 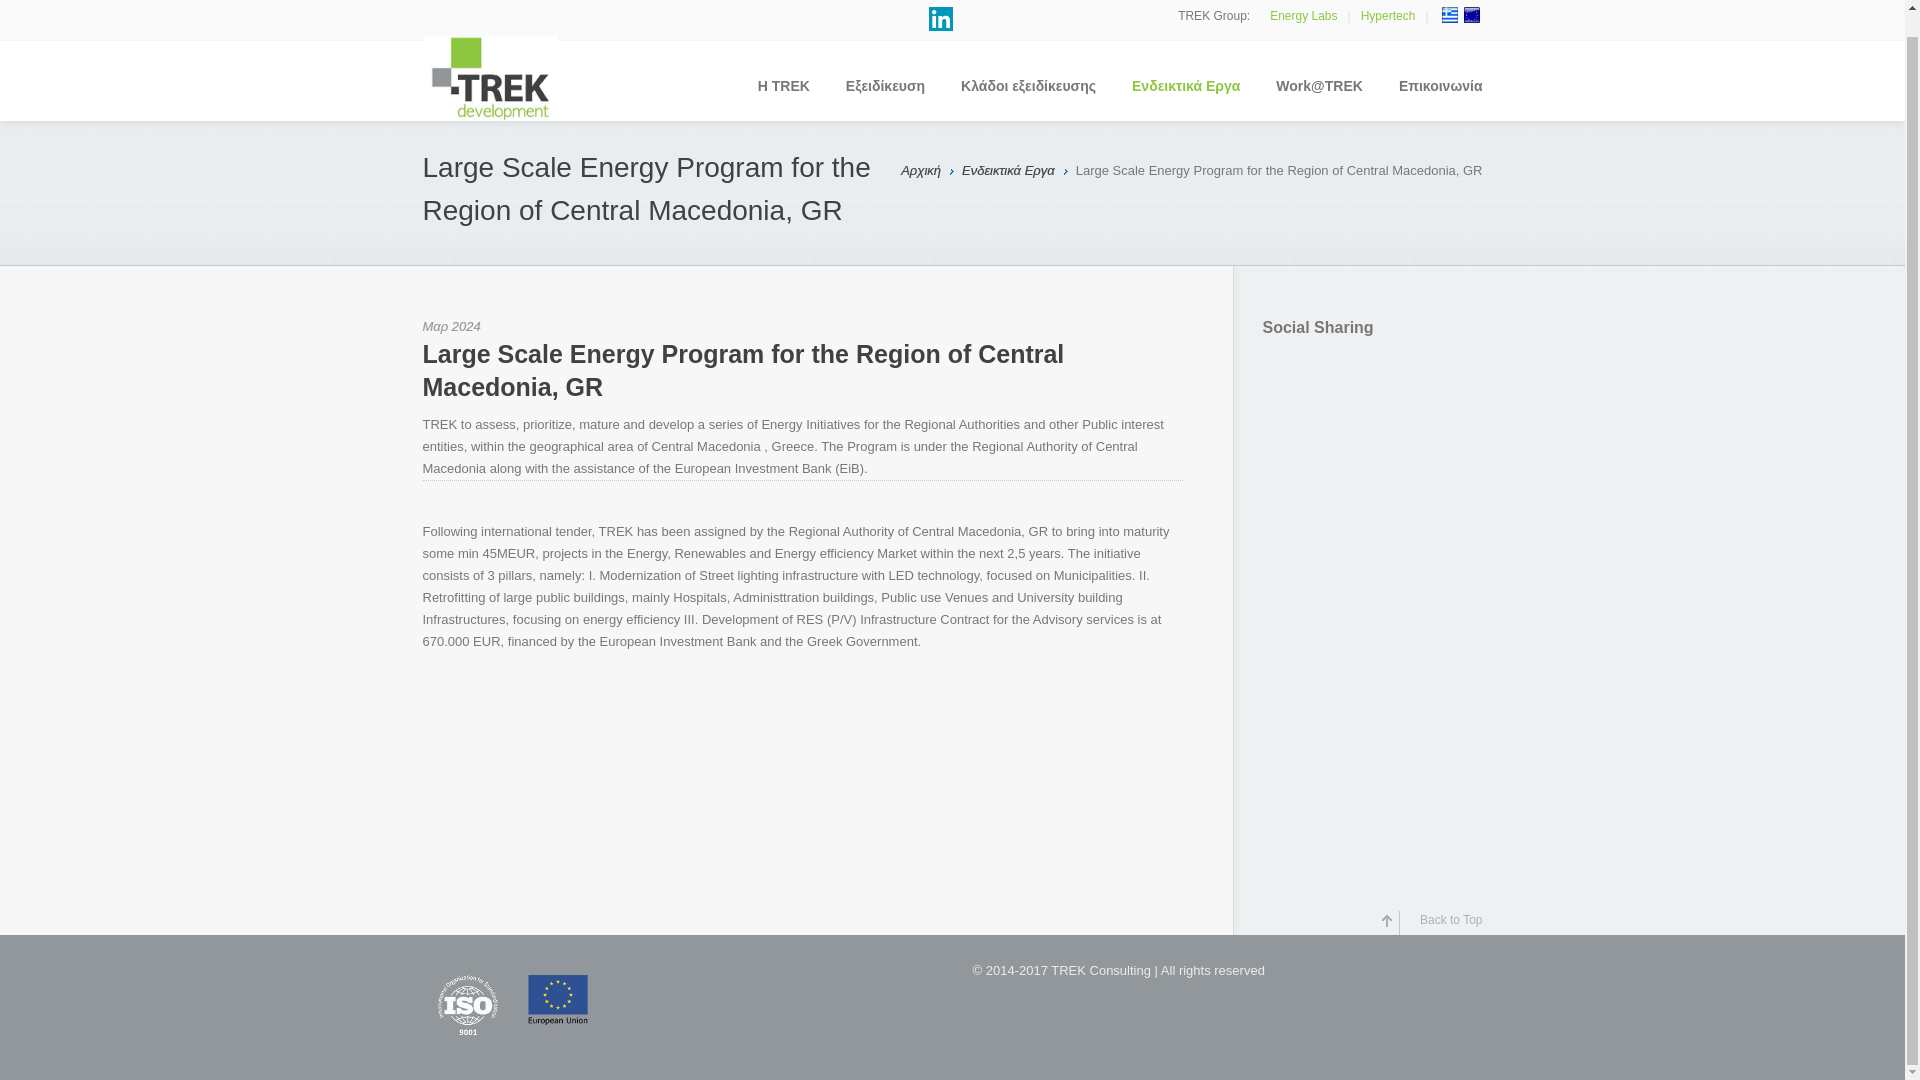 I want to click on Back to Top, so click(x=1440, y=923).